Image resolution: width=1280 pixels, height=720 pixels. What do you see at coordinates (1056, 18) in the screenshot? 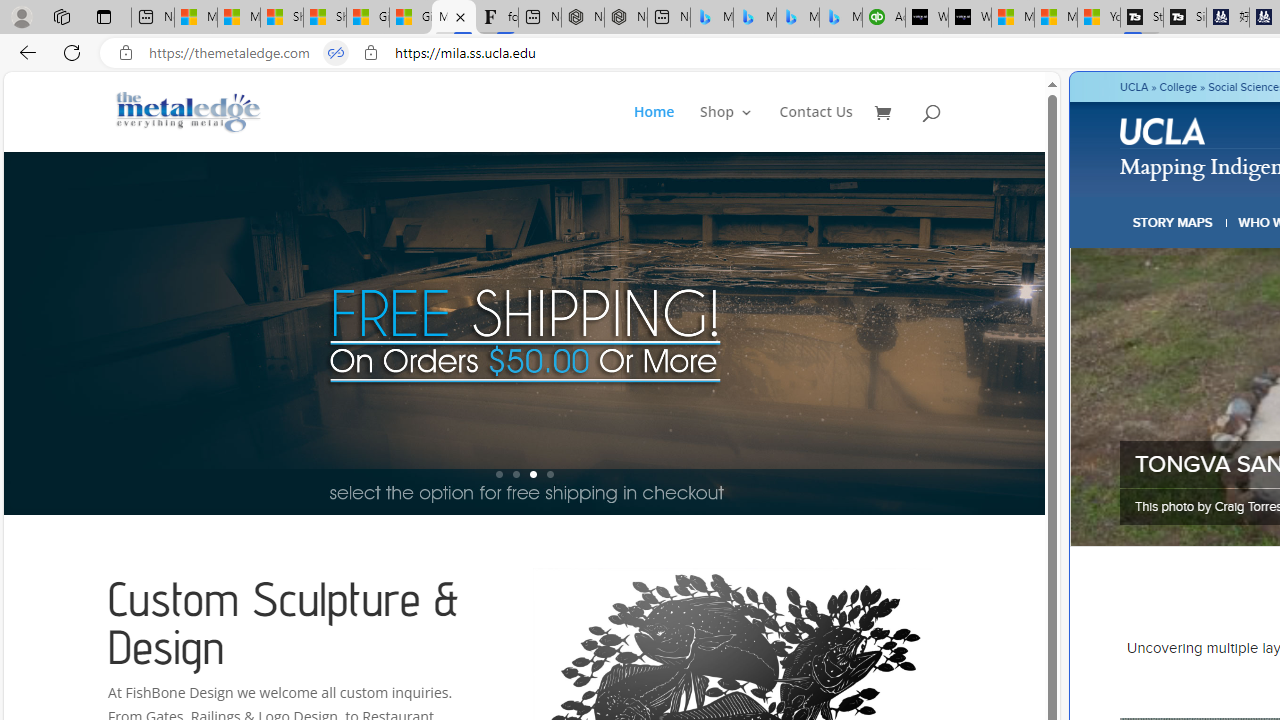
I see `Microsoft Start` at bounding box center [1056, 18].